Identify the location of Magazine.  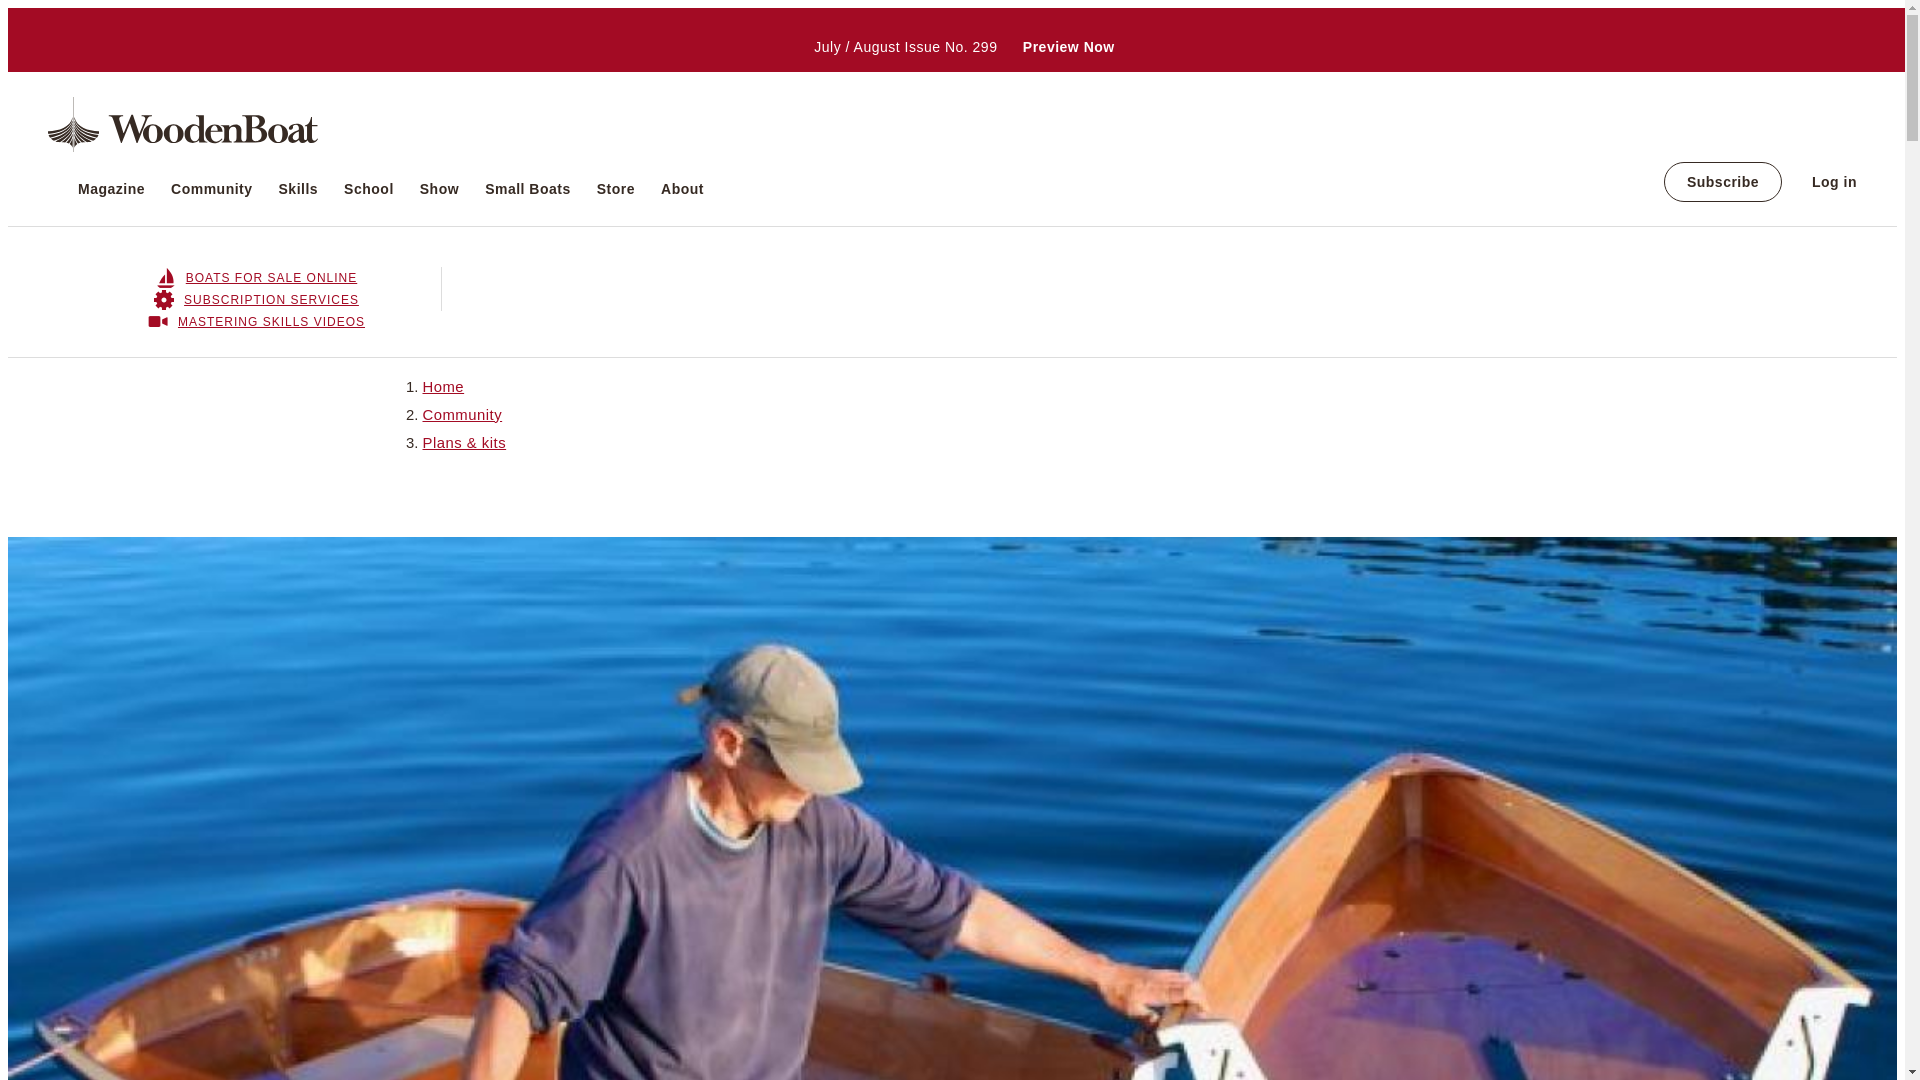
(112, 188).